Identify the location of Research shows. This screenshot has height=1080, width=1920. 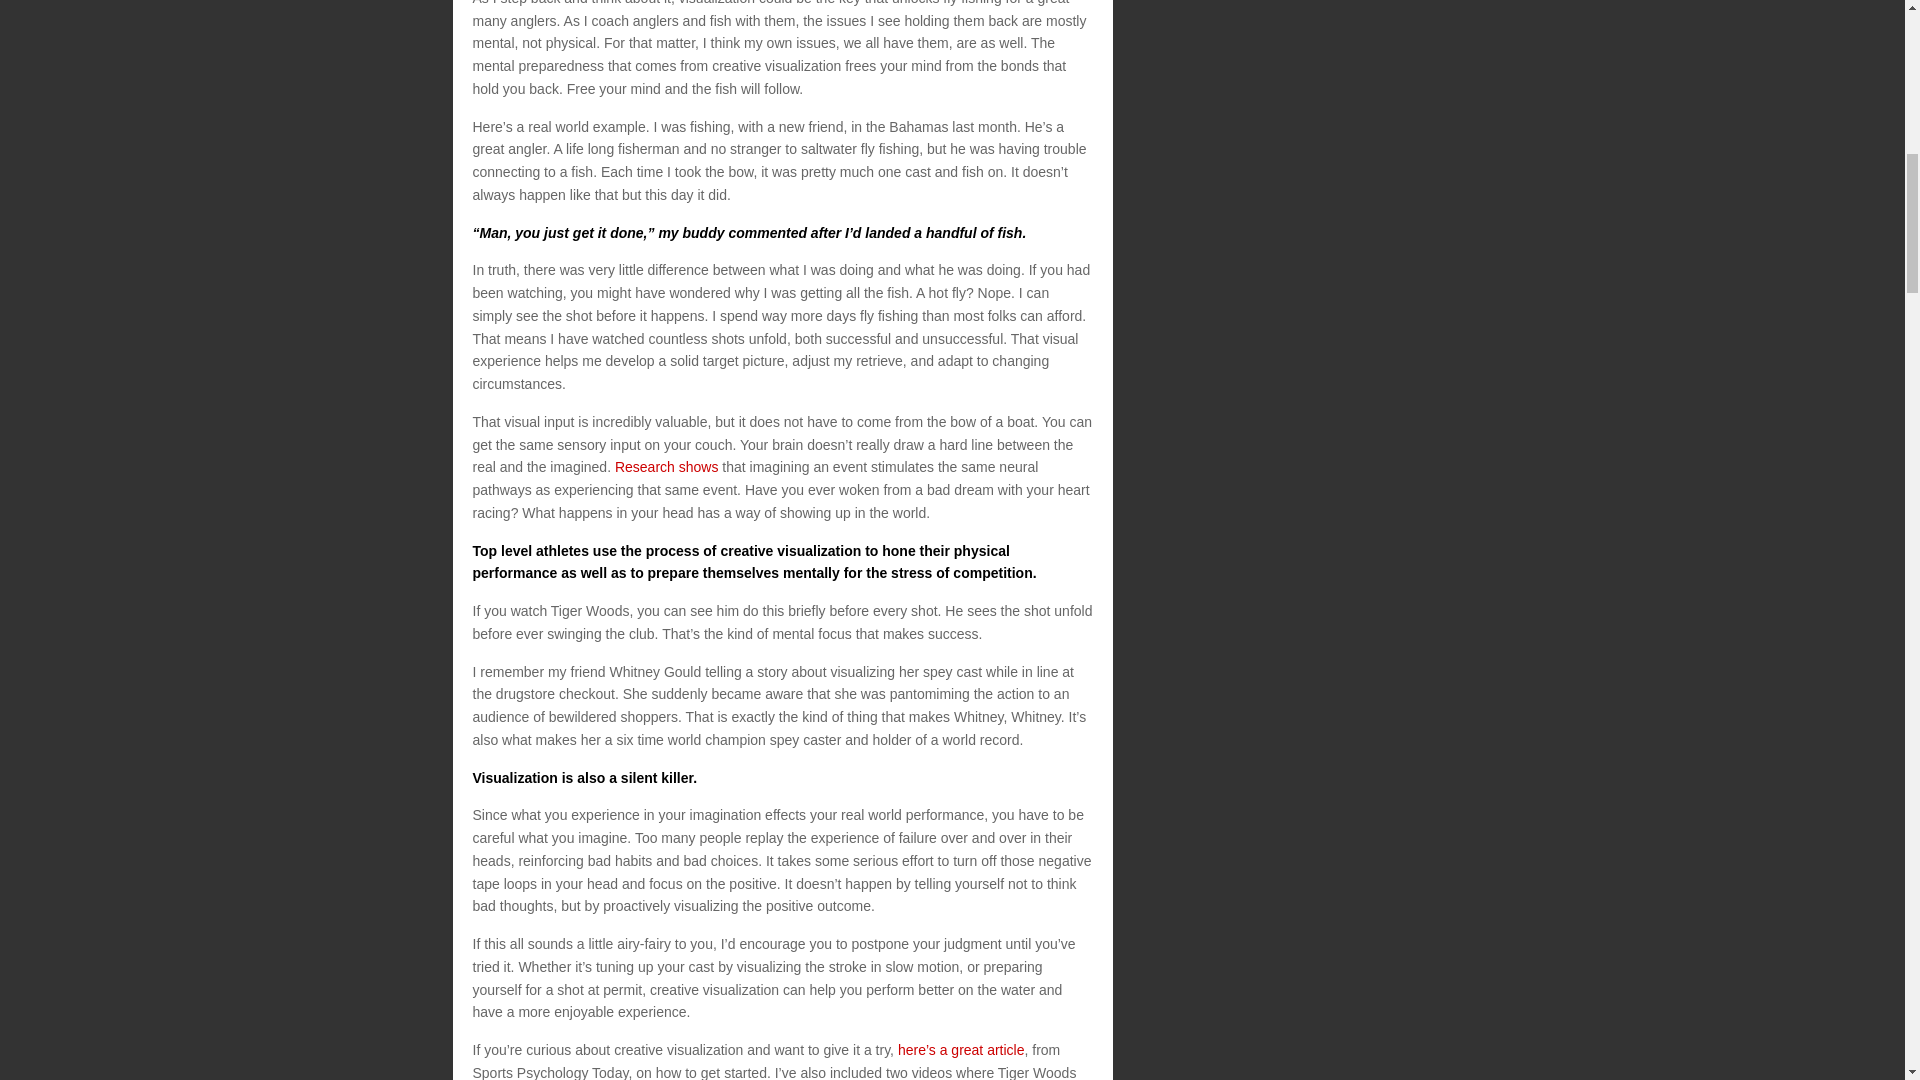
(666, 467).